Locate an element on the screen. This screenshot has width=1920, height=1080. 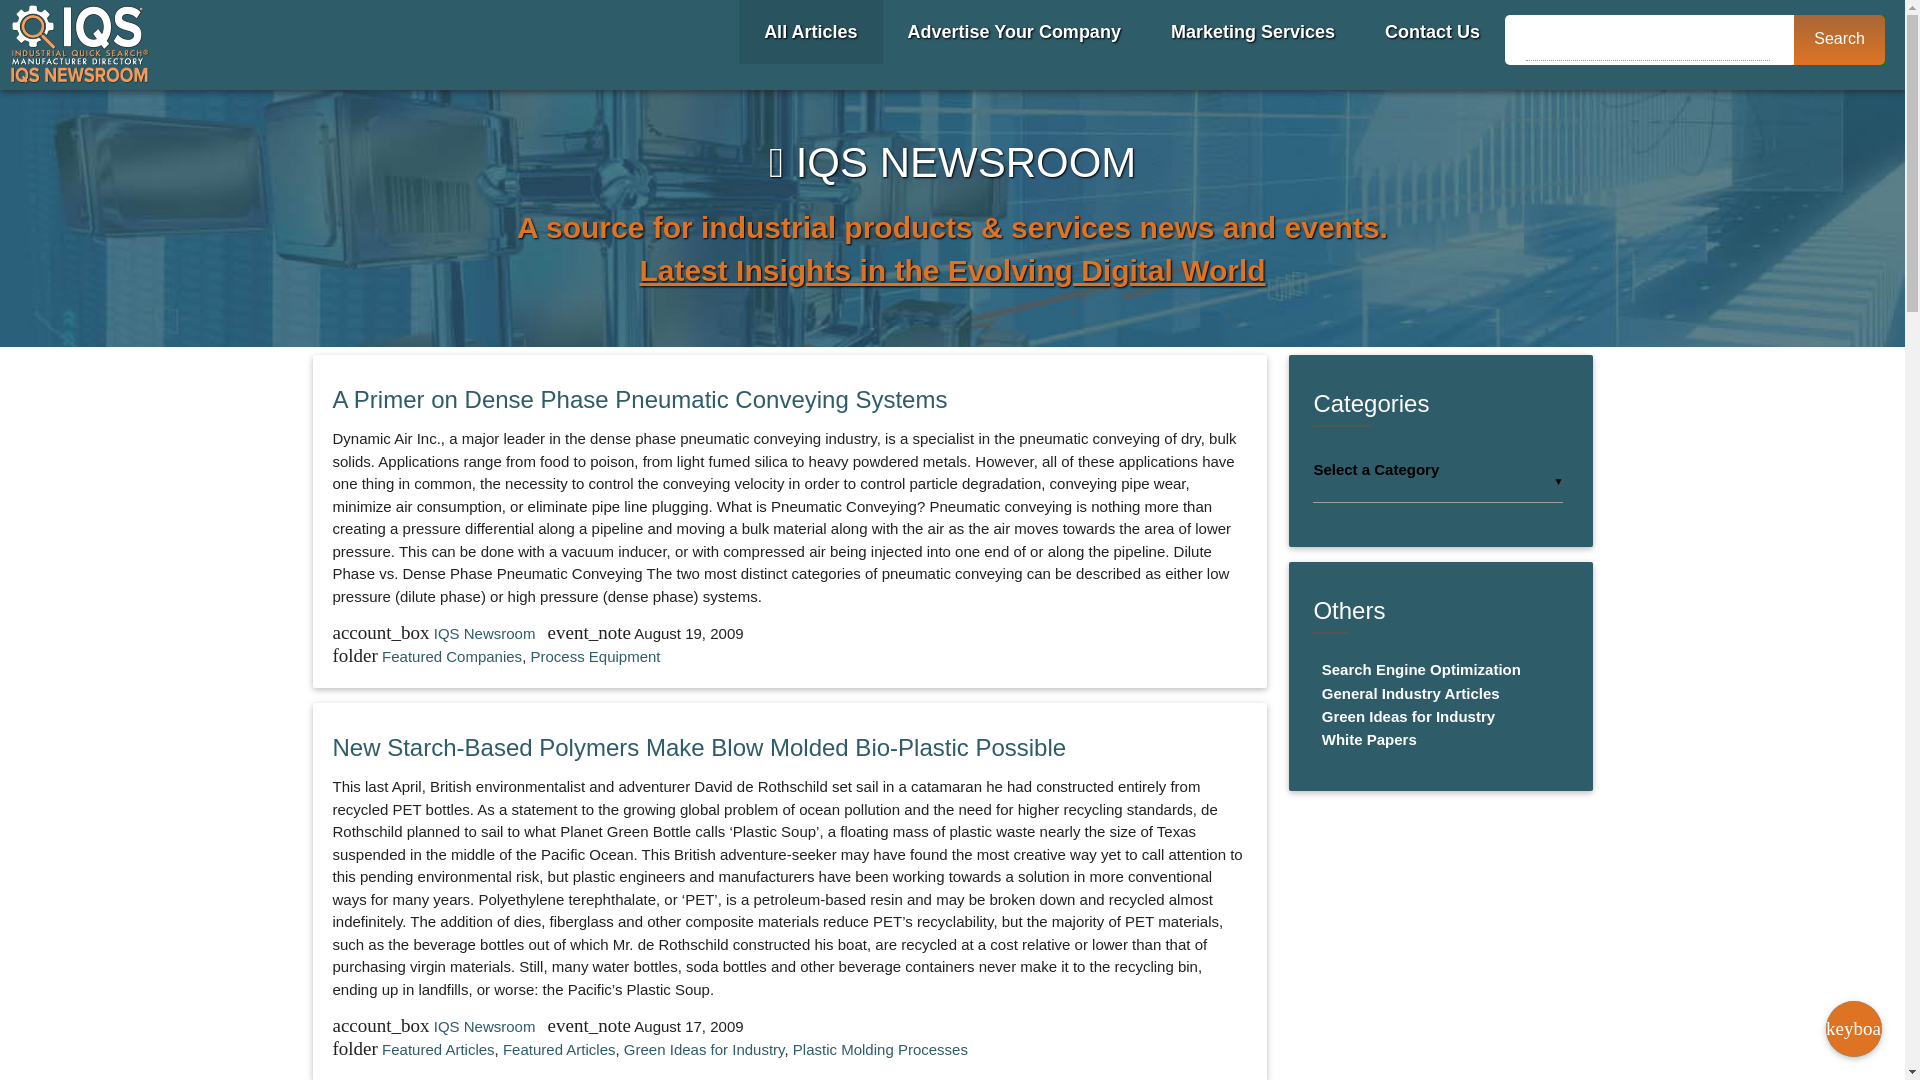
IQS Newsroom is located at coordinates (486, 633).